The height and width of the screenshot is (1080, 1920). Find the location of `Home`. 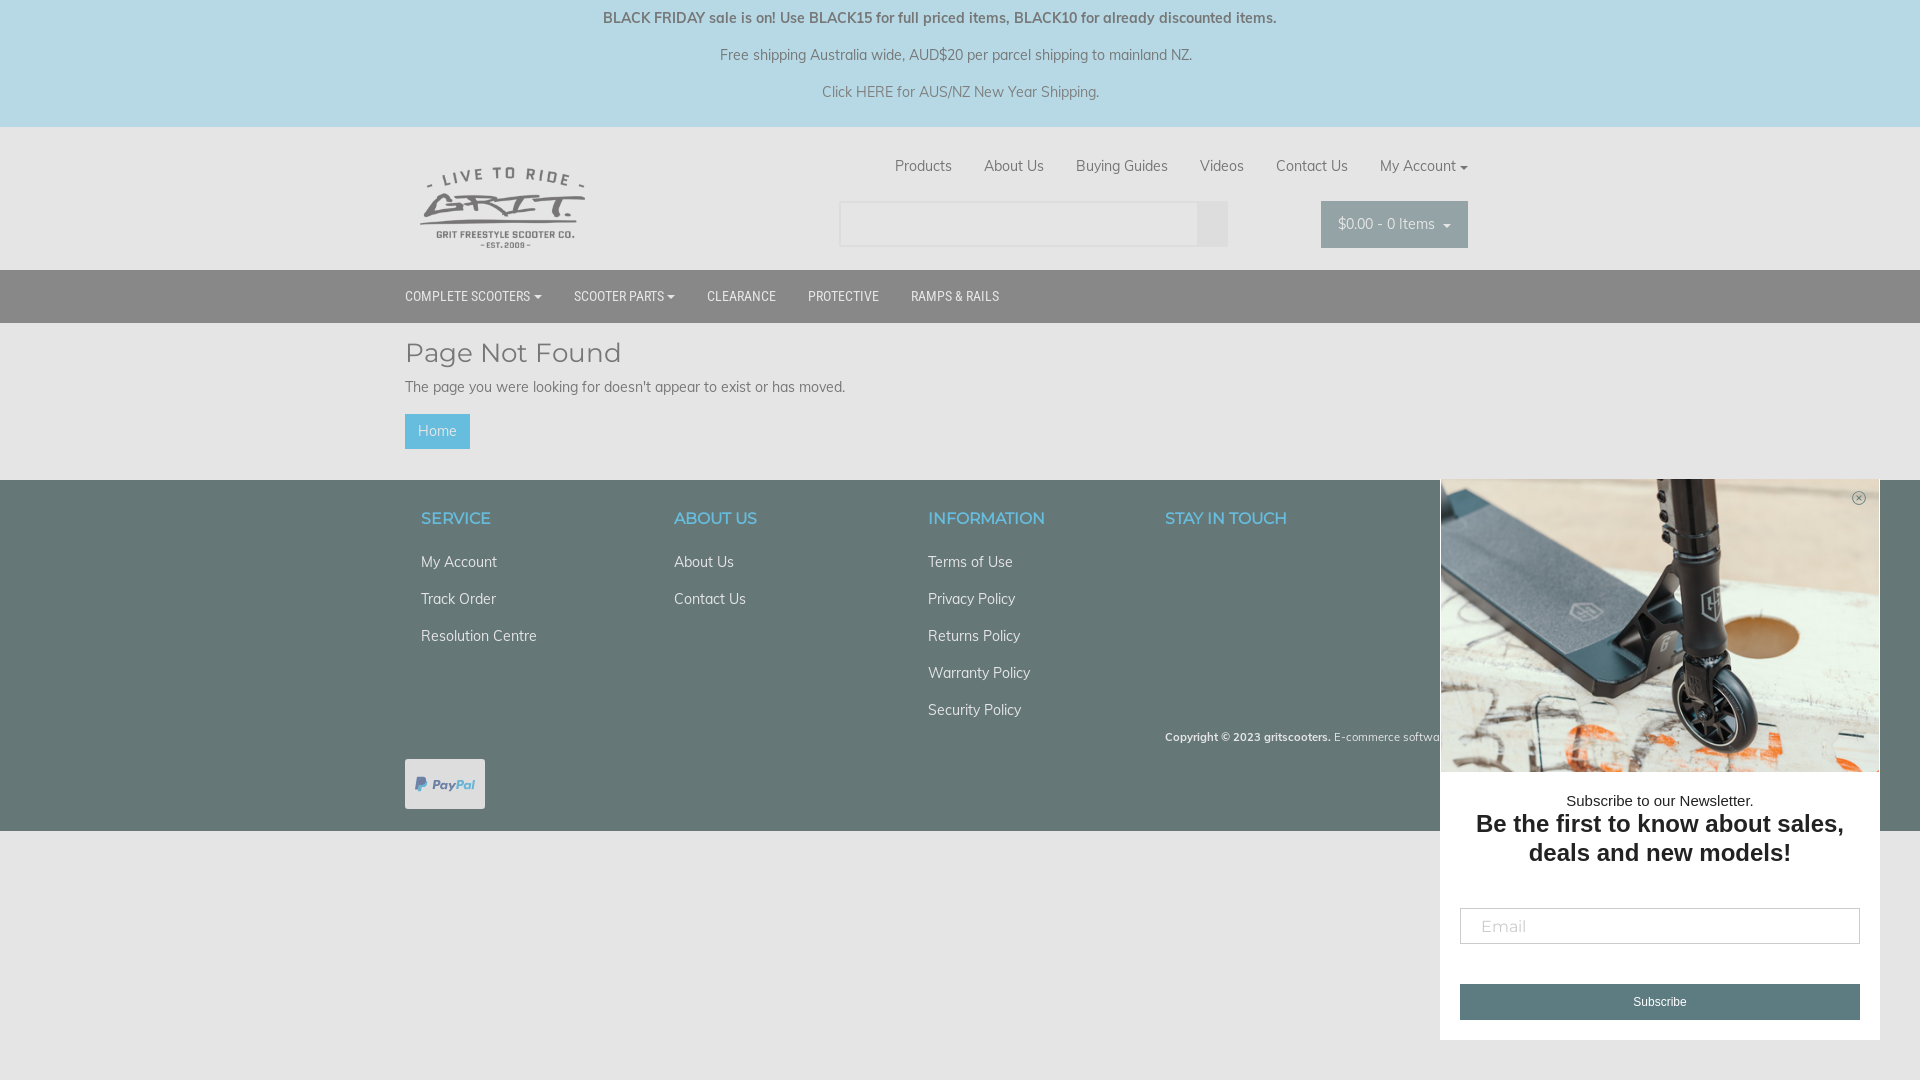

Home is located at coordinates (438, 432).